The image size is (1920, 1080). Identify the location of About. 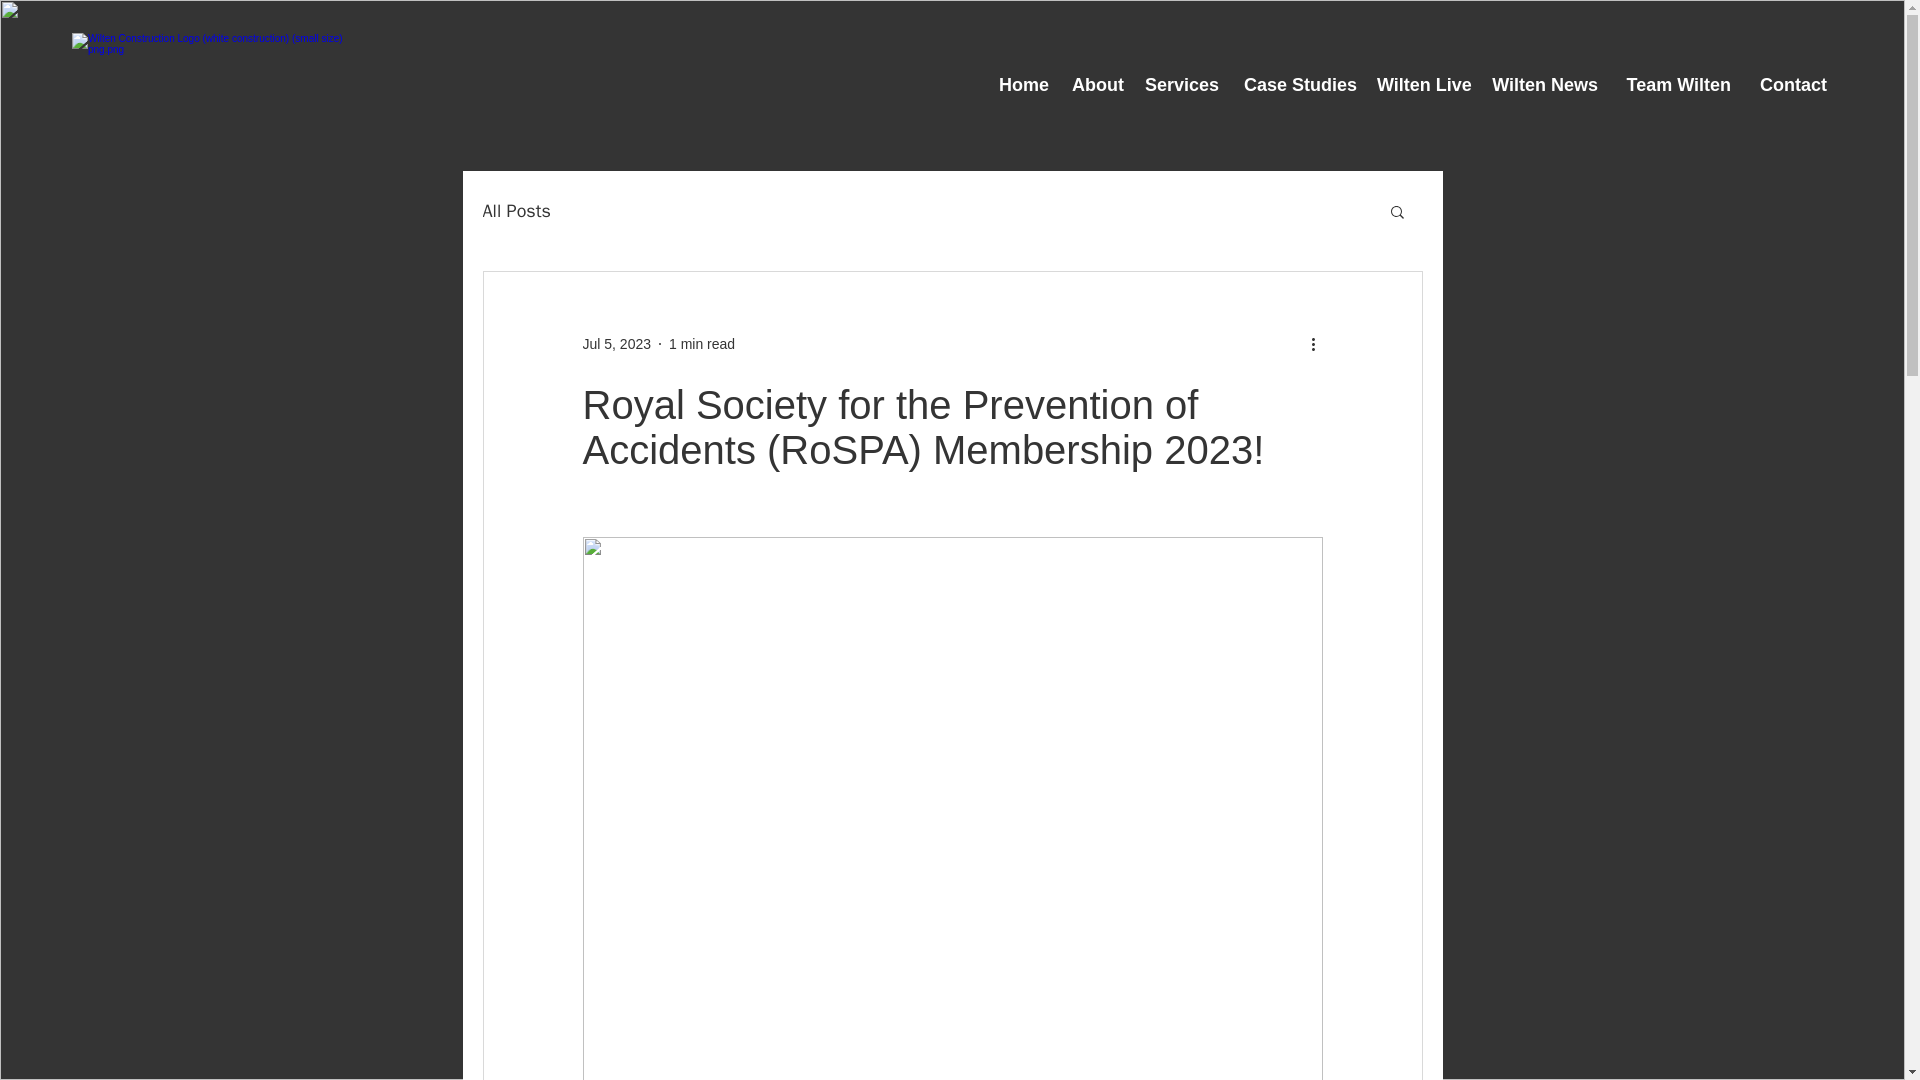
(1096, 86).